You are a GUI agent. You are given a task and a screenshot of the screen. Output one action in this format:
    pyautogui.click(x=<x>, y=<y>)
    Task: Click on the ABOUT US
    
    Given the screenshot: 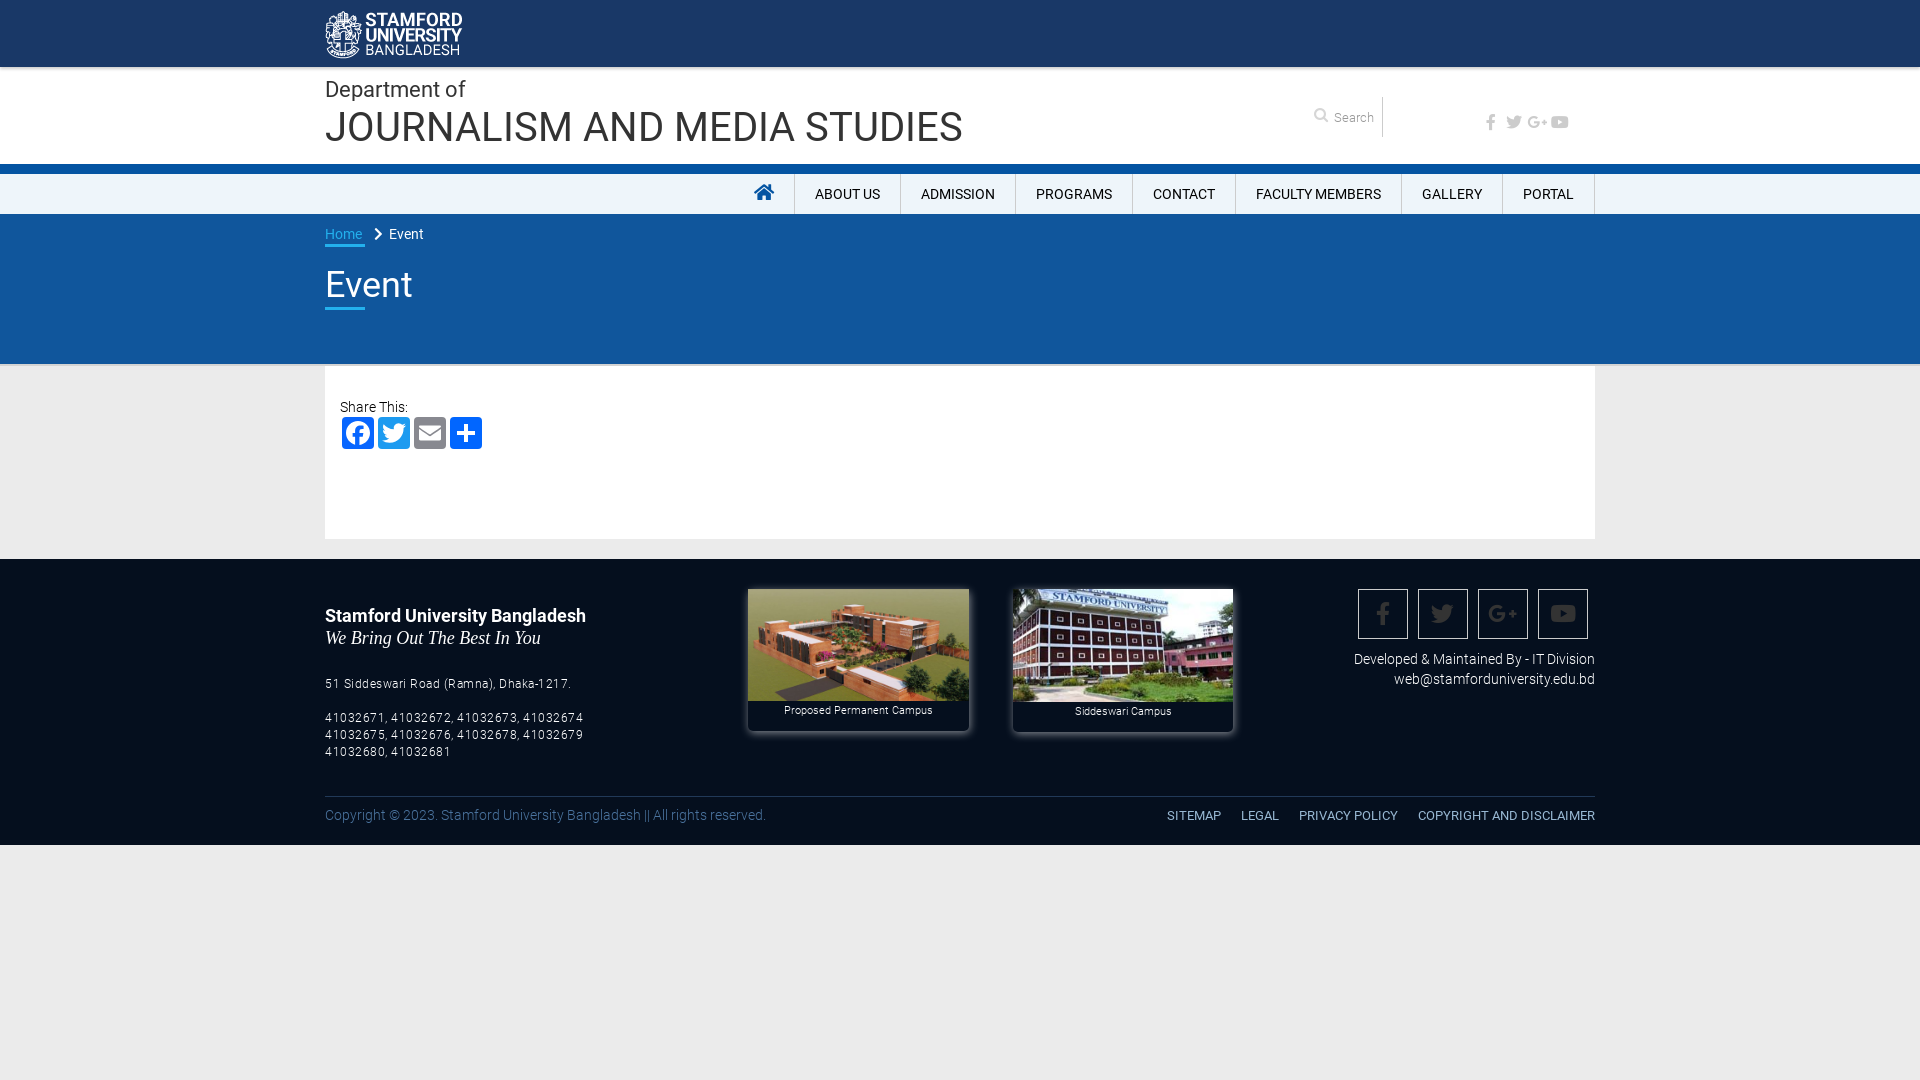 What is the action you would take?
    pyautogui.click(x=848, y=194)
    